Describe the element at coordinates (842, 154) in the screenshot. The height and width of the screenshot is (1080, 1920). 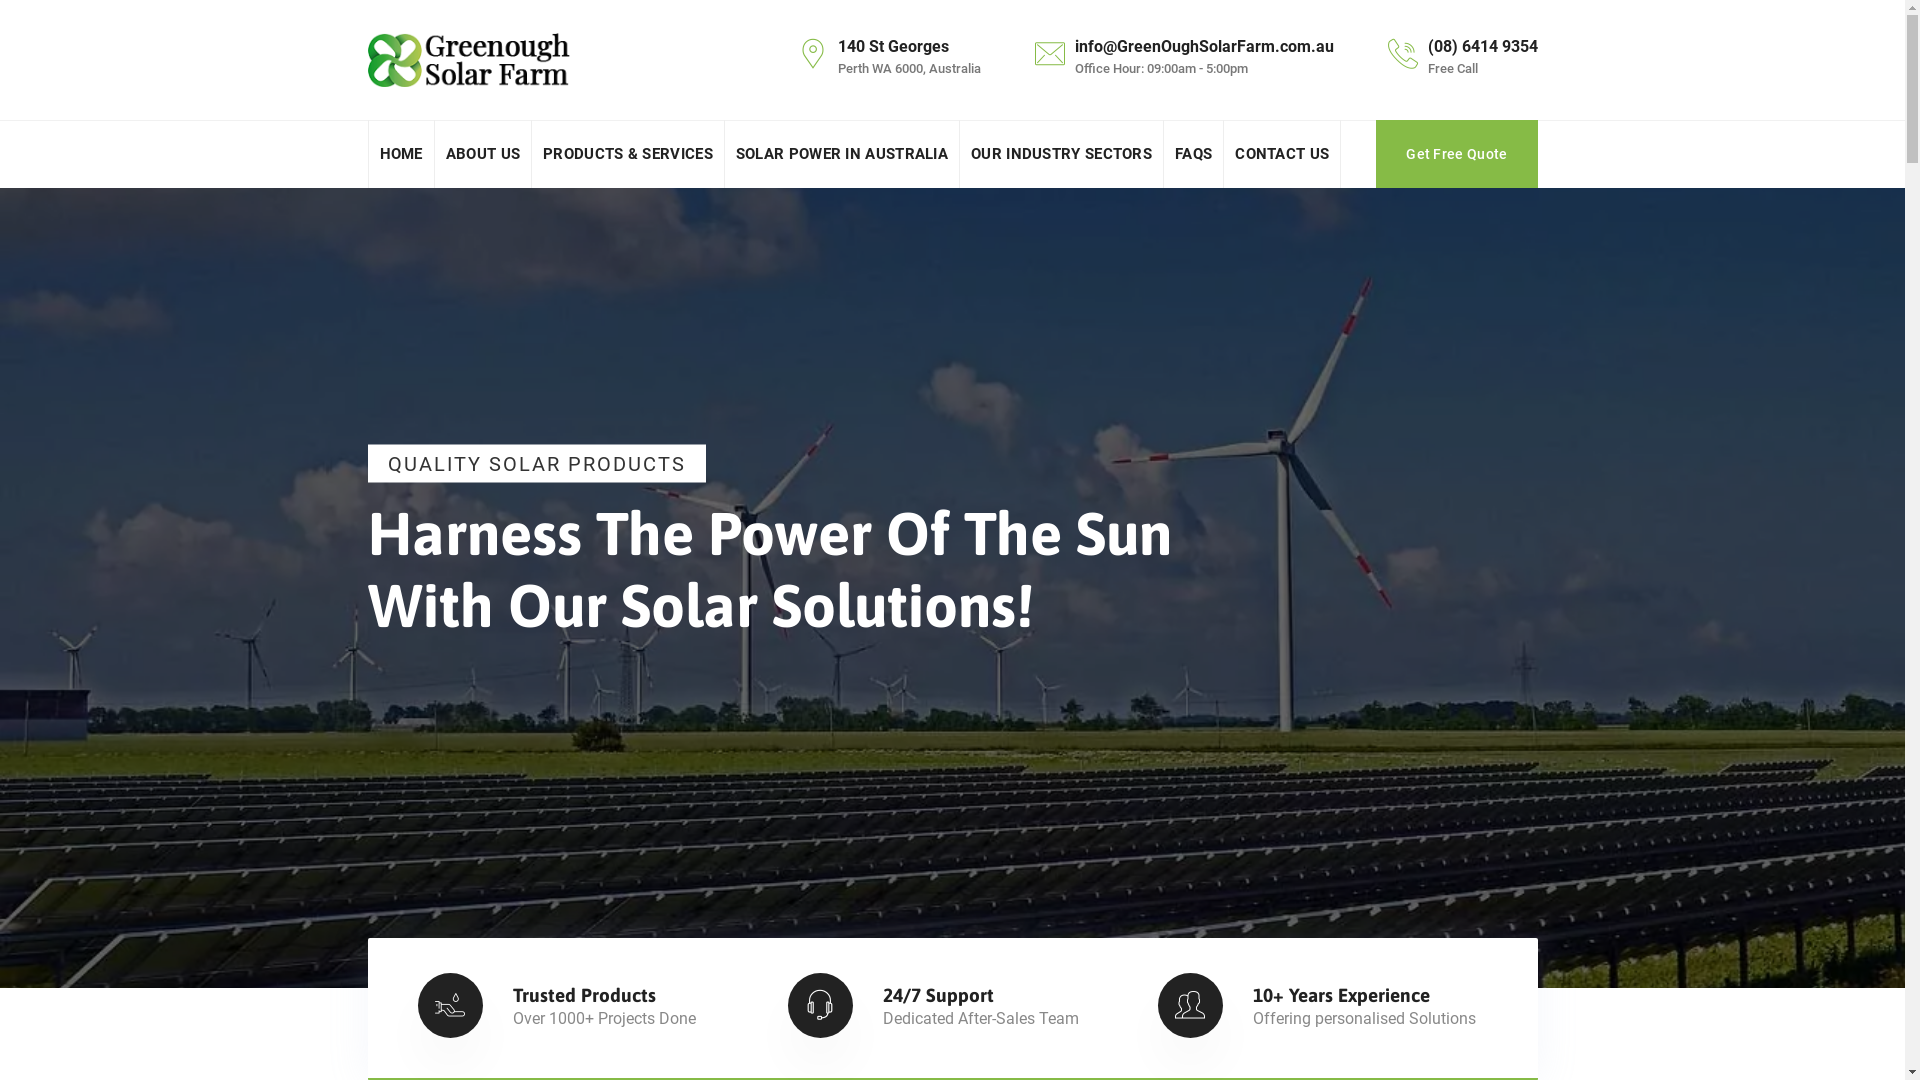
I see `SOLAR POWER IN AUSTRALIA` at that location.